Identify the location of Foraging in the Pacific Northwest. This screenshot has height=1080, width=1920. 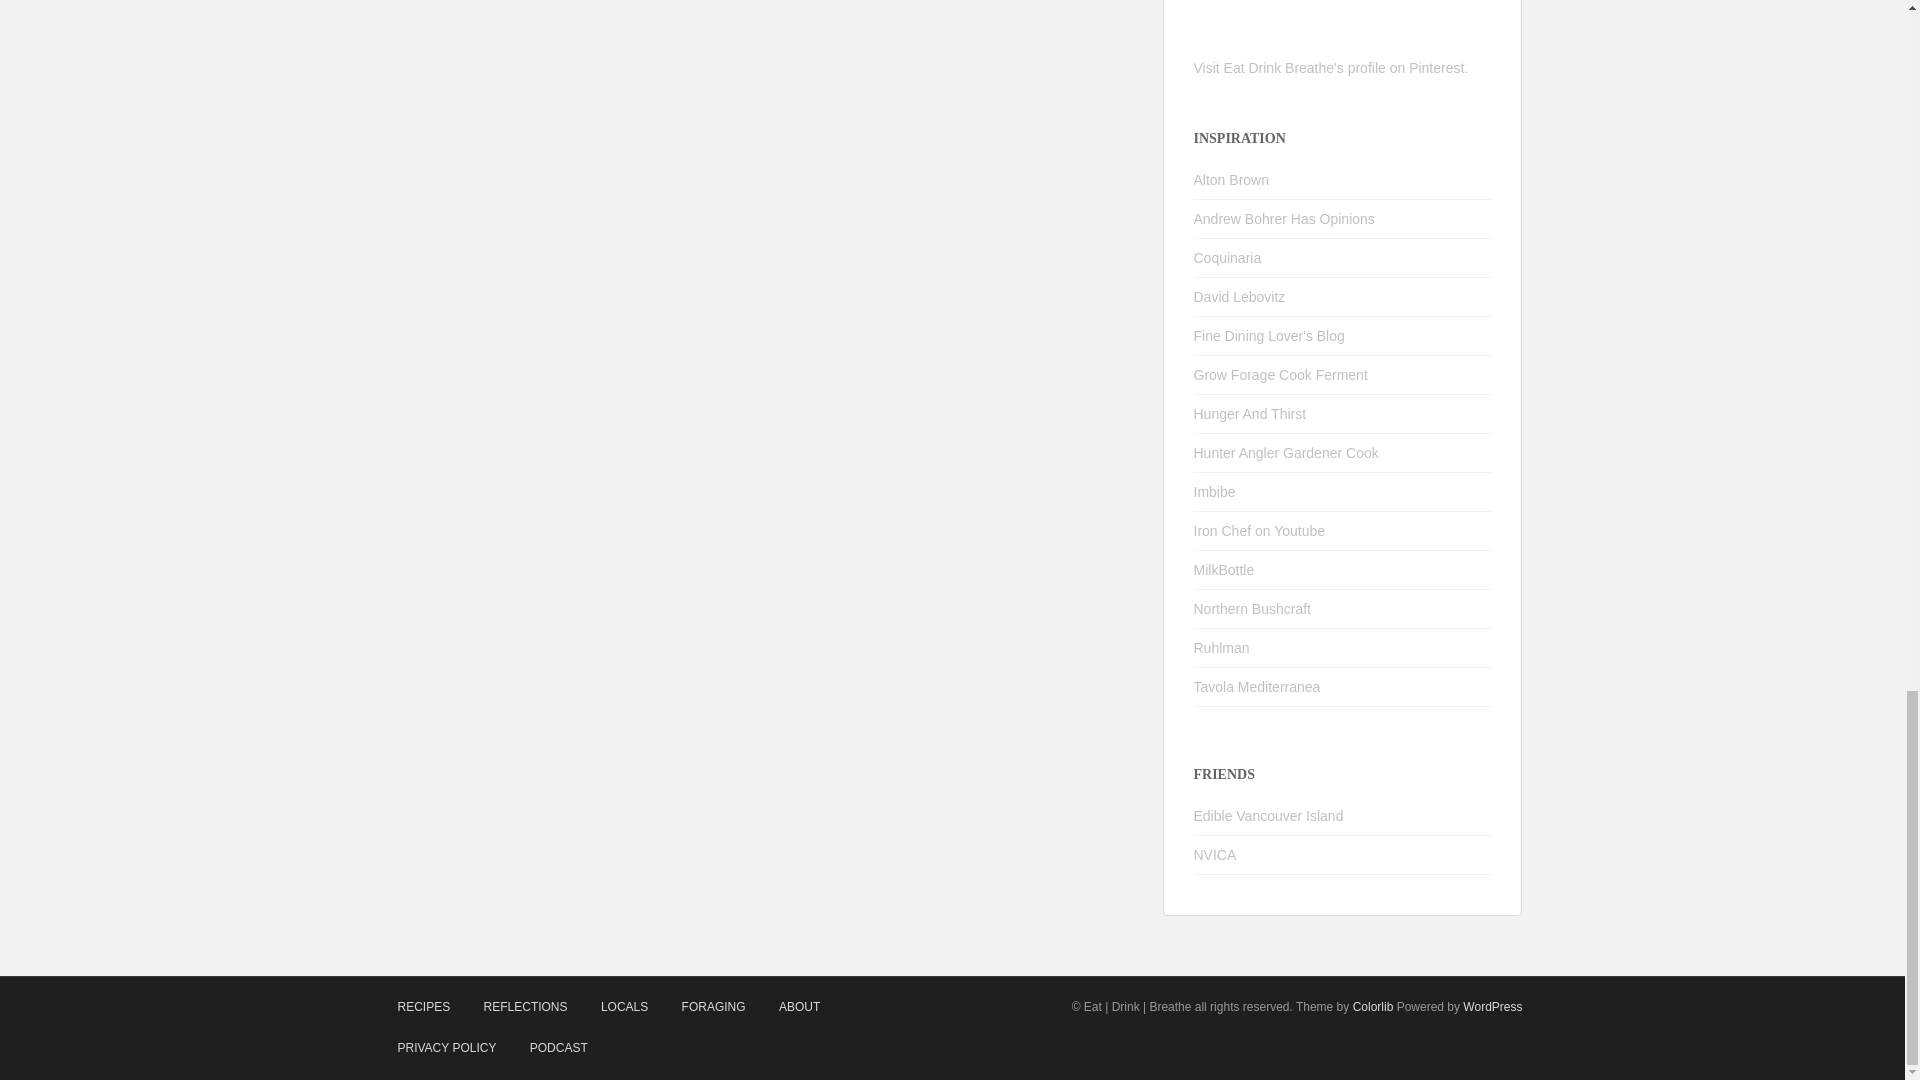
(1252, 608).